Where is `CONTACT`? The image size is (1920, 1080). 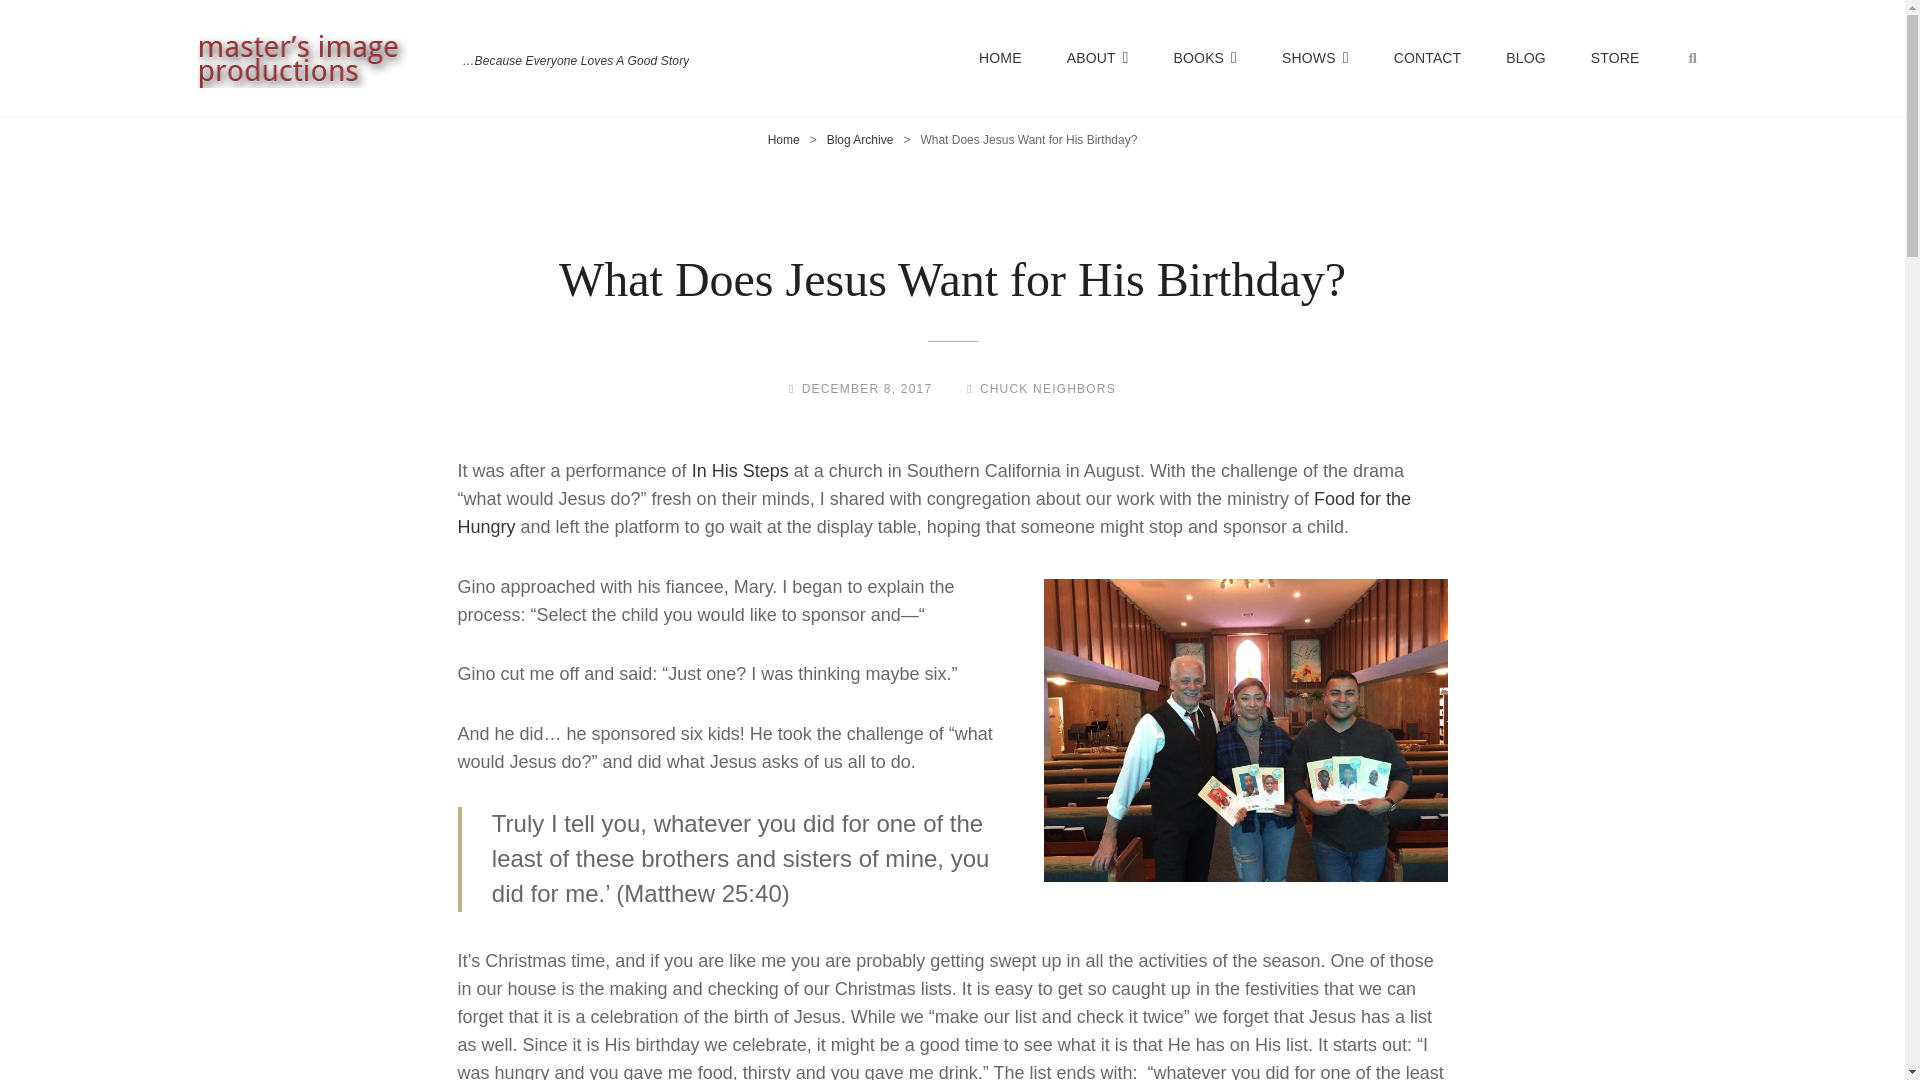
CONTACT is located at coordinates (1428, 58).